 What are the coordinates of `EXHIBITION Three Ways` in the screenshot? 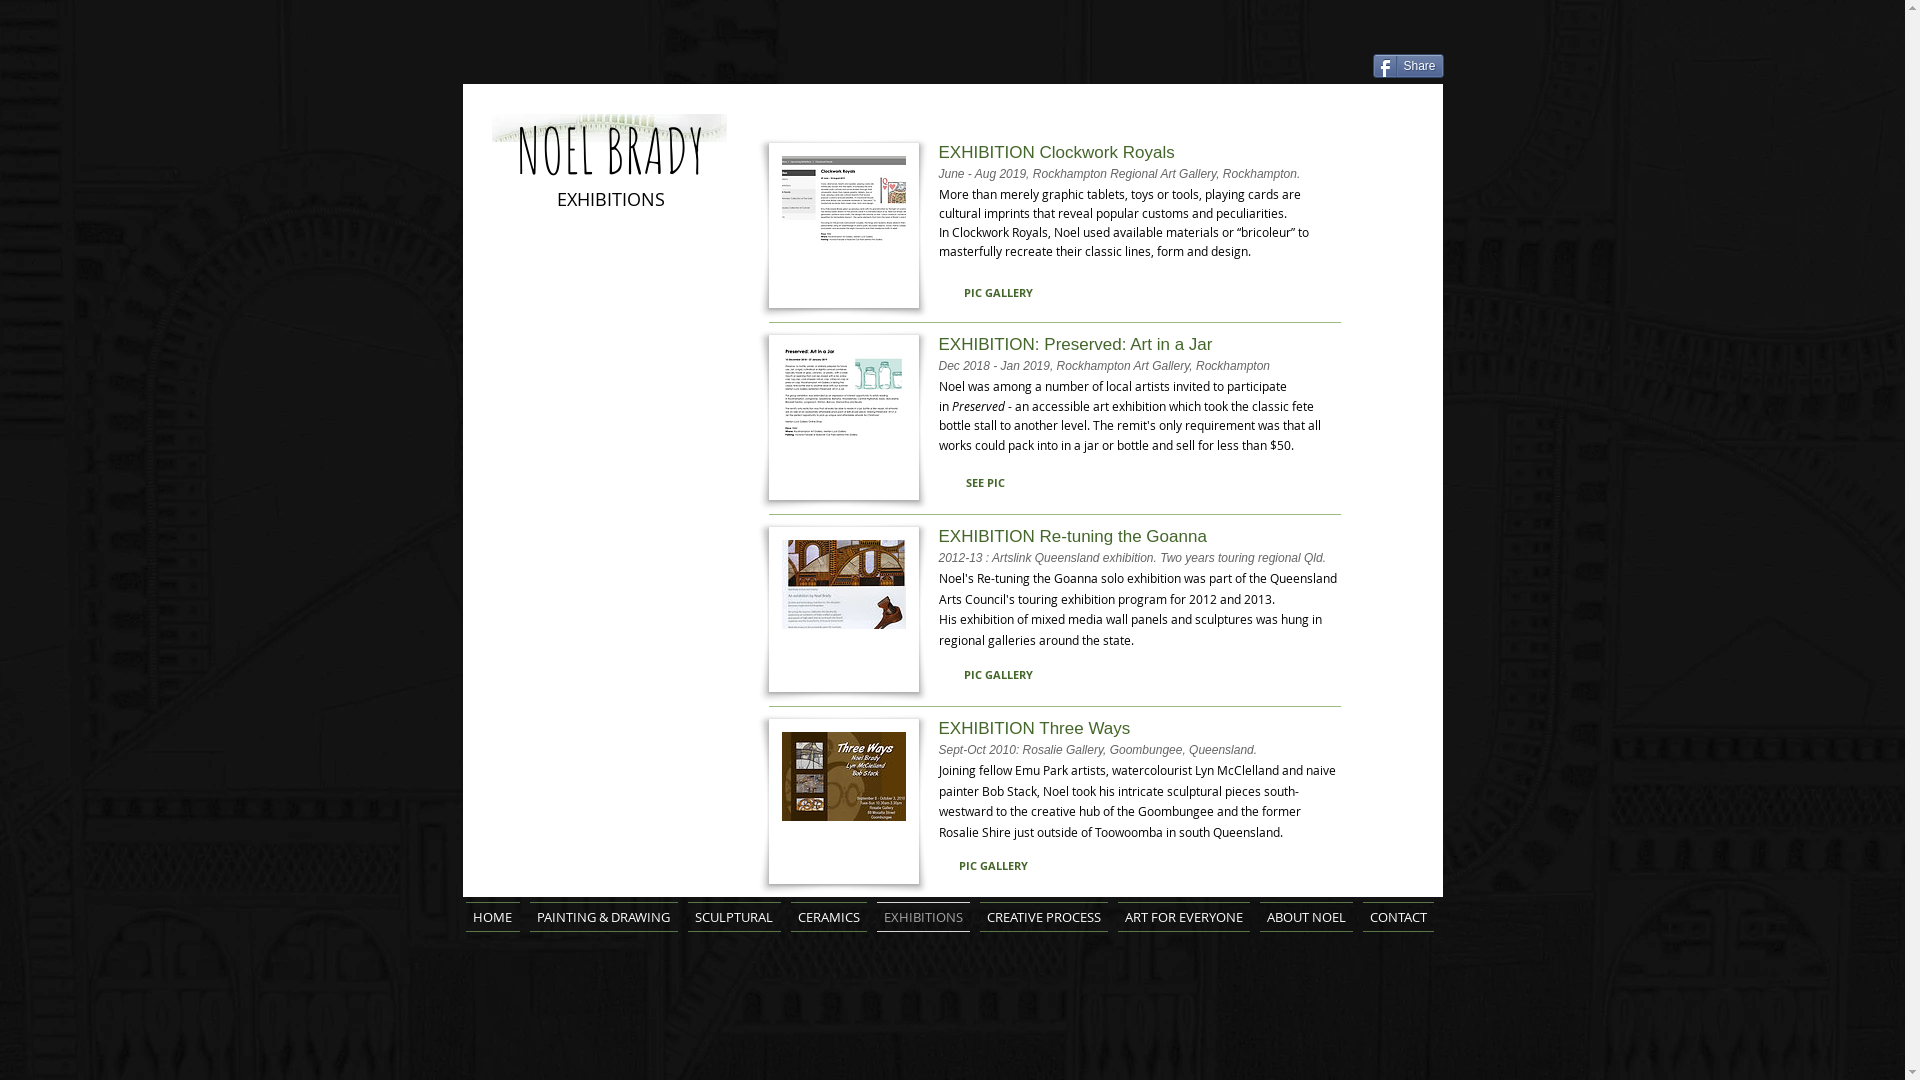 It's located at (1138, 729).